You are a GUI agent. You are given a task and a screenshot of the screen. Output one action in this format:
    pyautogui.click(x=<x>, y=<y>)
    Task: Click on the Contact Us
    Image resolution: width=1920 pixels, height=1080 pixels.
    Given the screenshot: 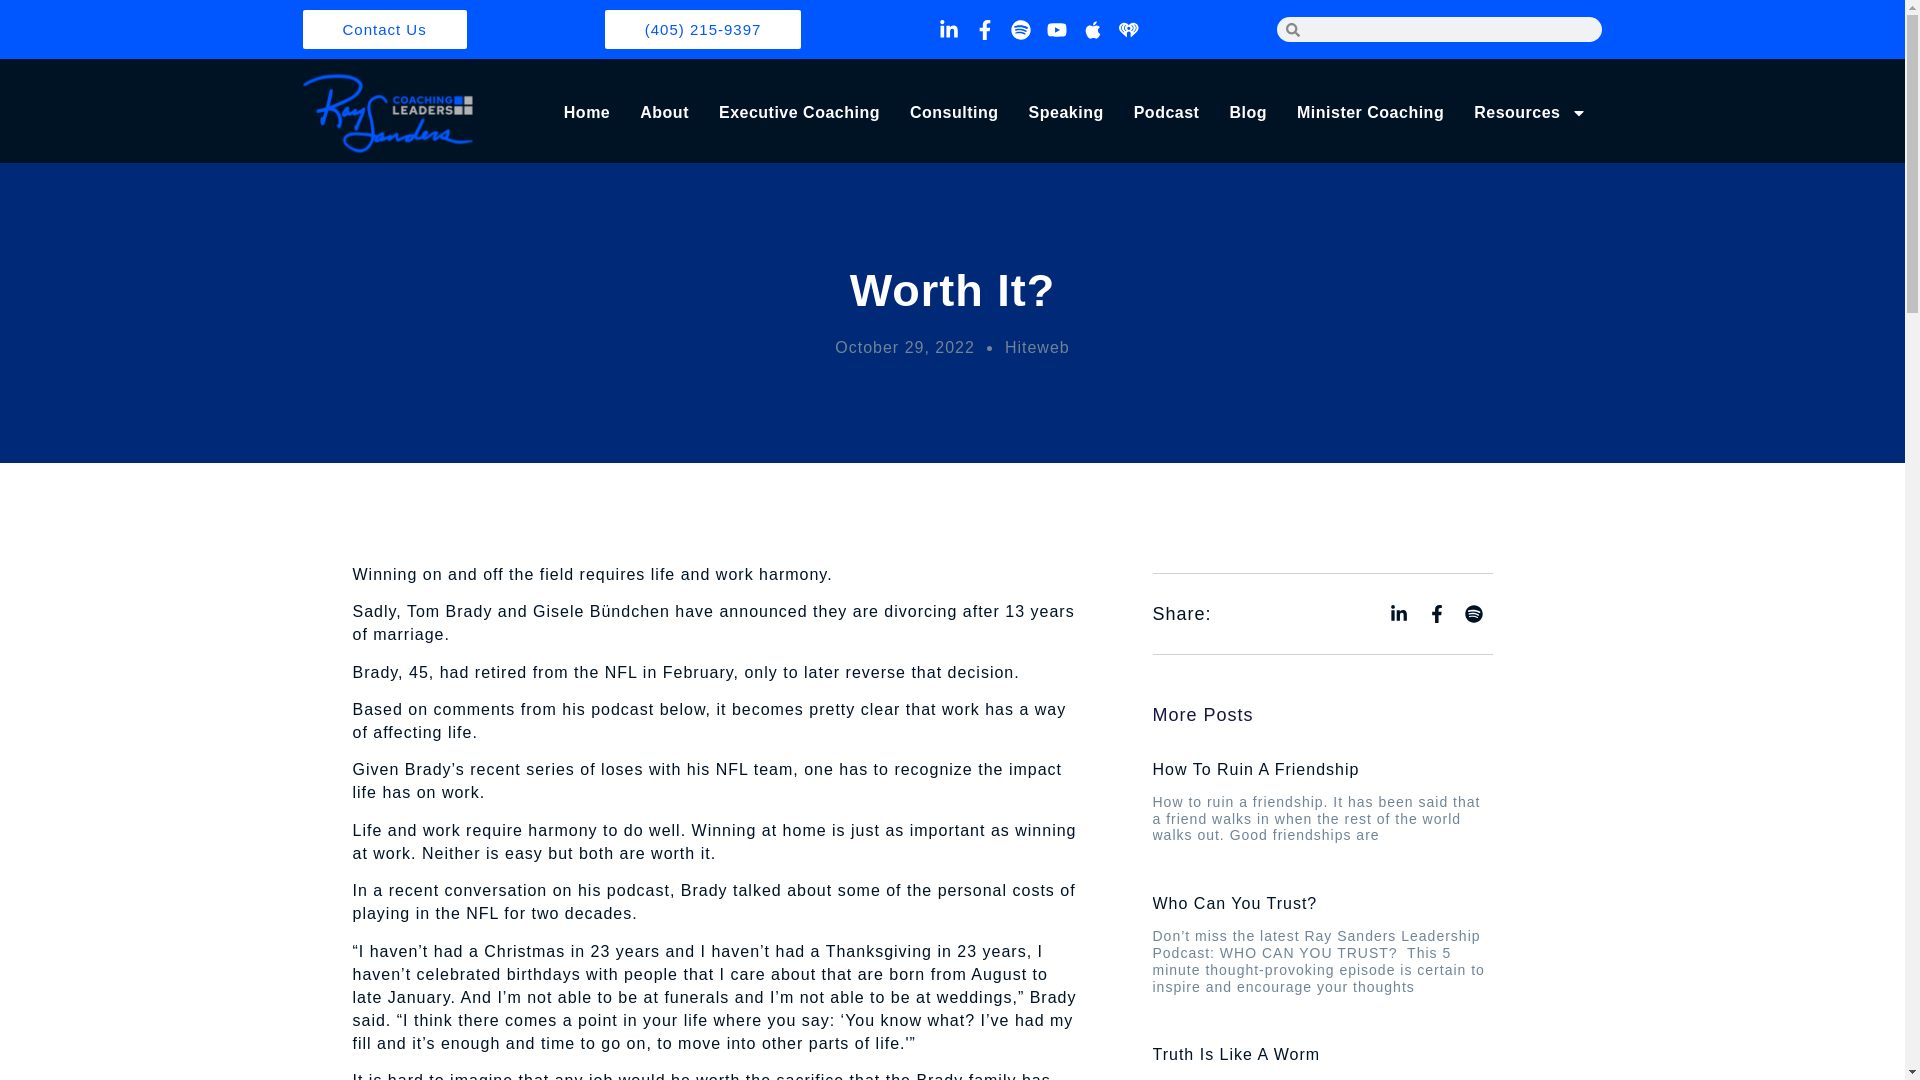 What is the action you would take?
    pyautogui.click(x=384, y=28)
    